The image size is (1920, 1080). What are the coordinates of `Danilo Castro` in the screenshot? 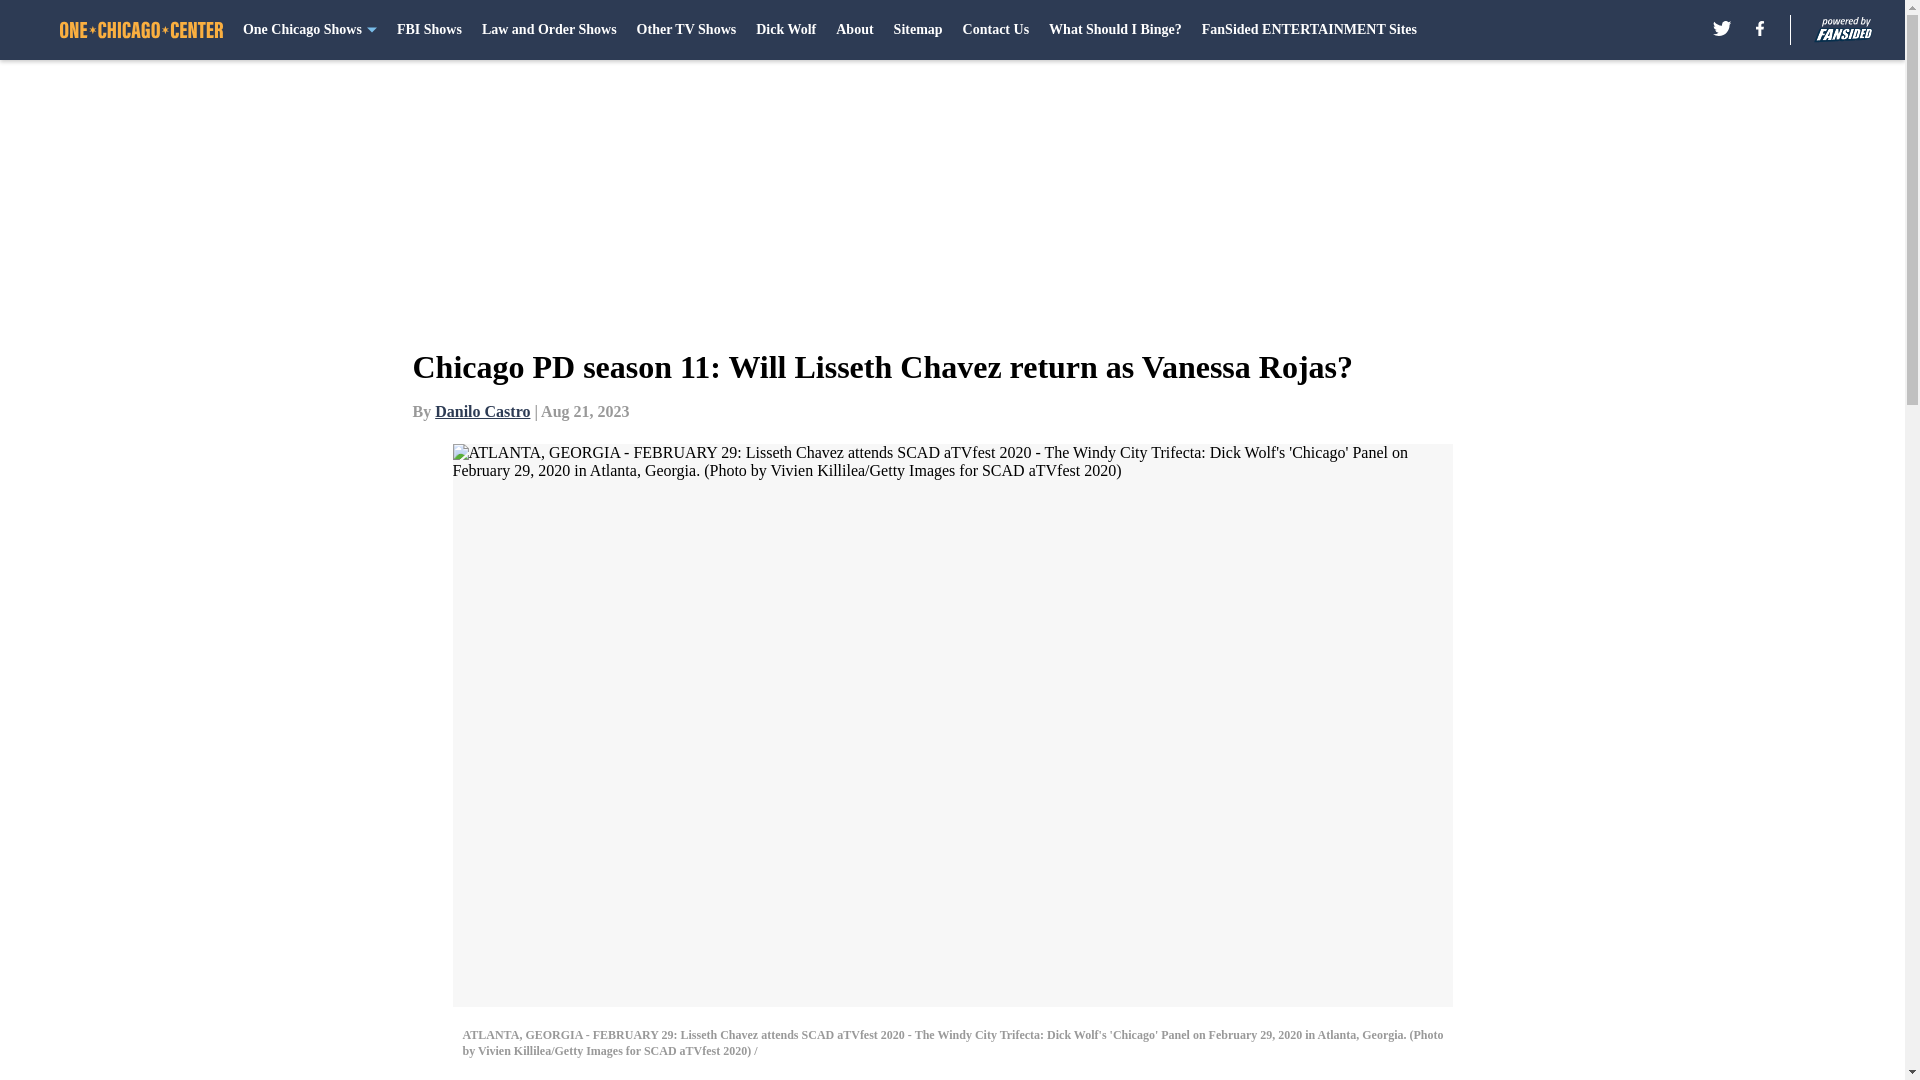 It's located at (482, 411).